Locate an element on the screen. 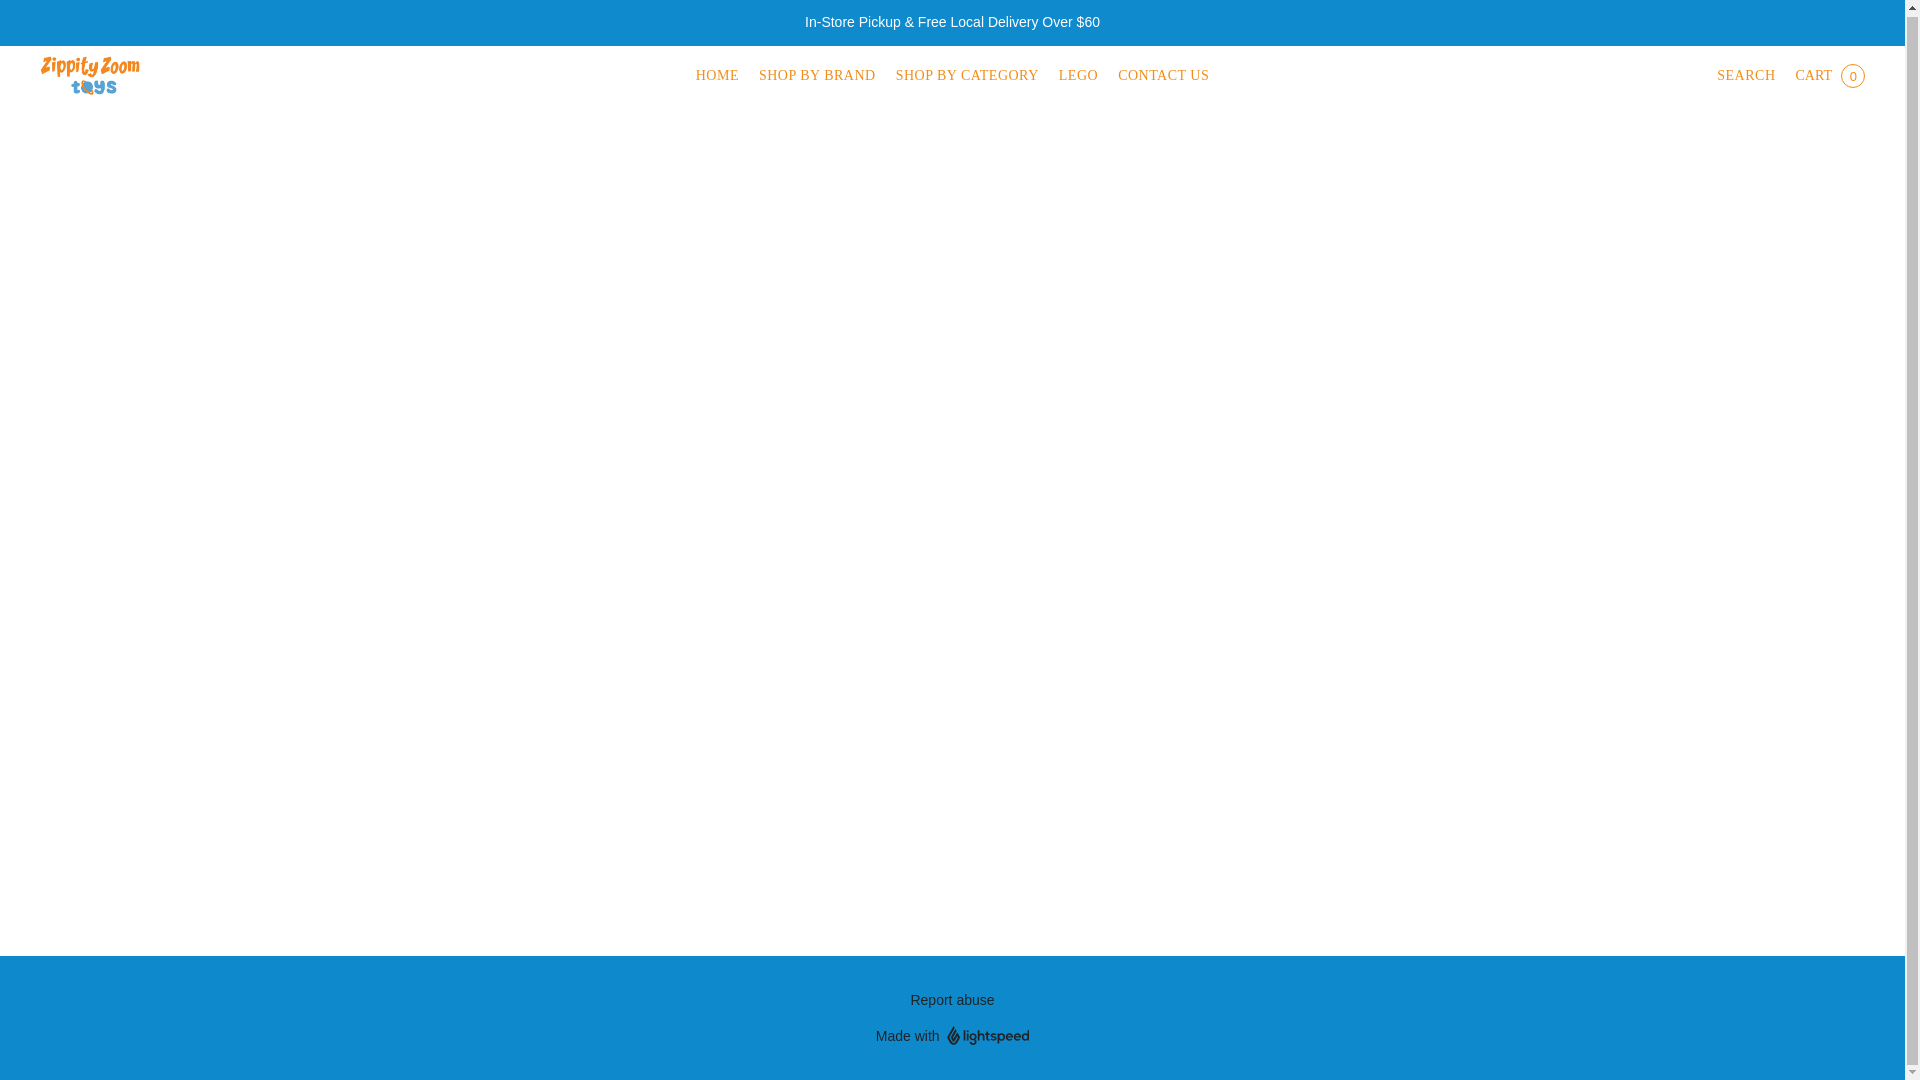 This screenshot has height=1080, width=1920. HOME is located at coordinates (722, 76).